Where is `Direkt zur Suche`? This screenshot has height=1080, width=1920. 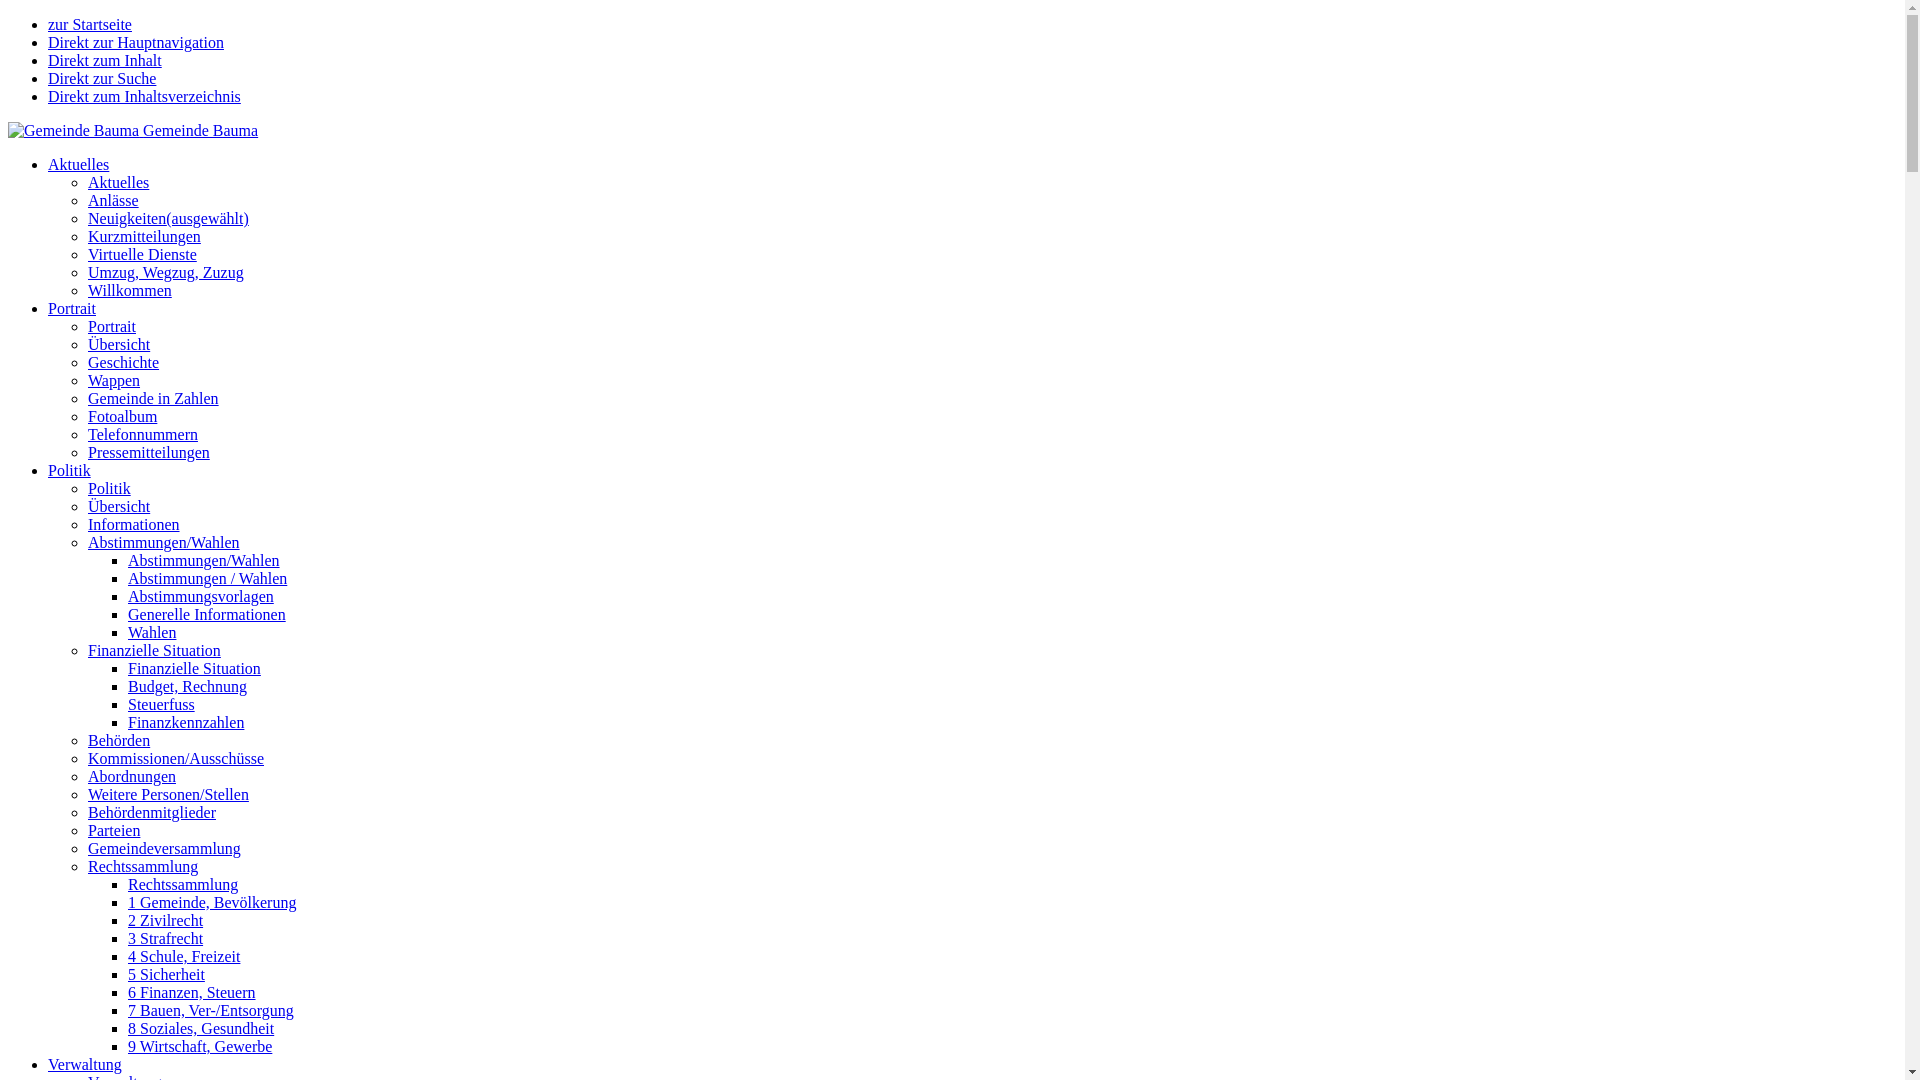 Direkt zur Suche is located at coordinates (102, 78).